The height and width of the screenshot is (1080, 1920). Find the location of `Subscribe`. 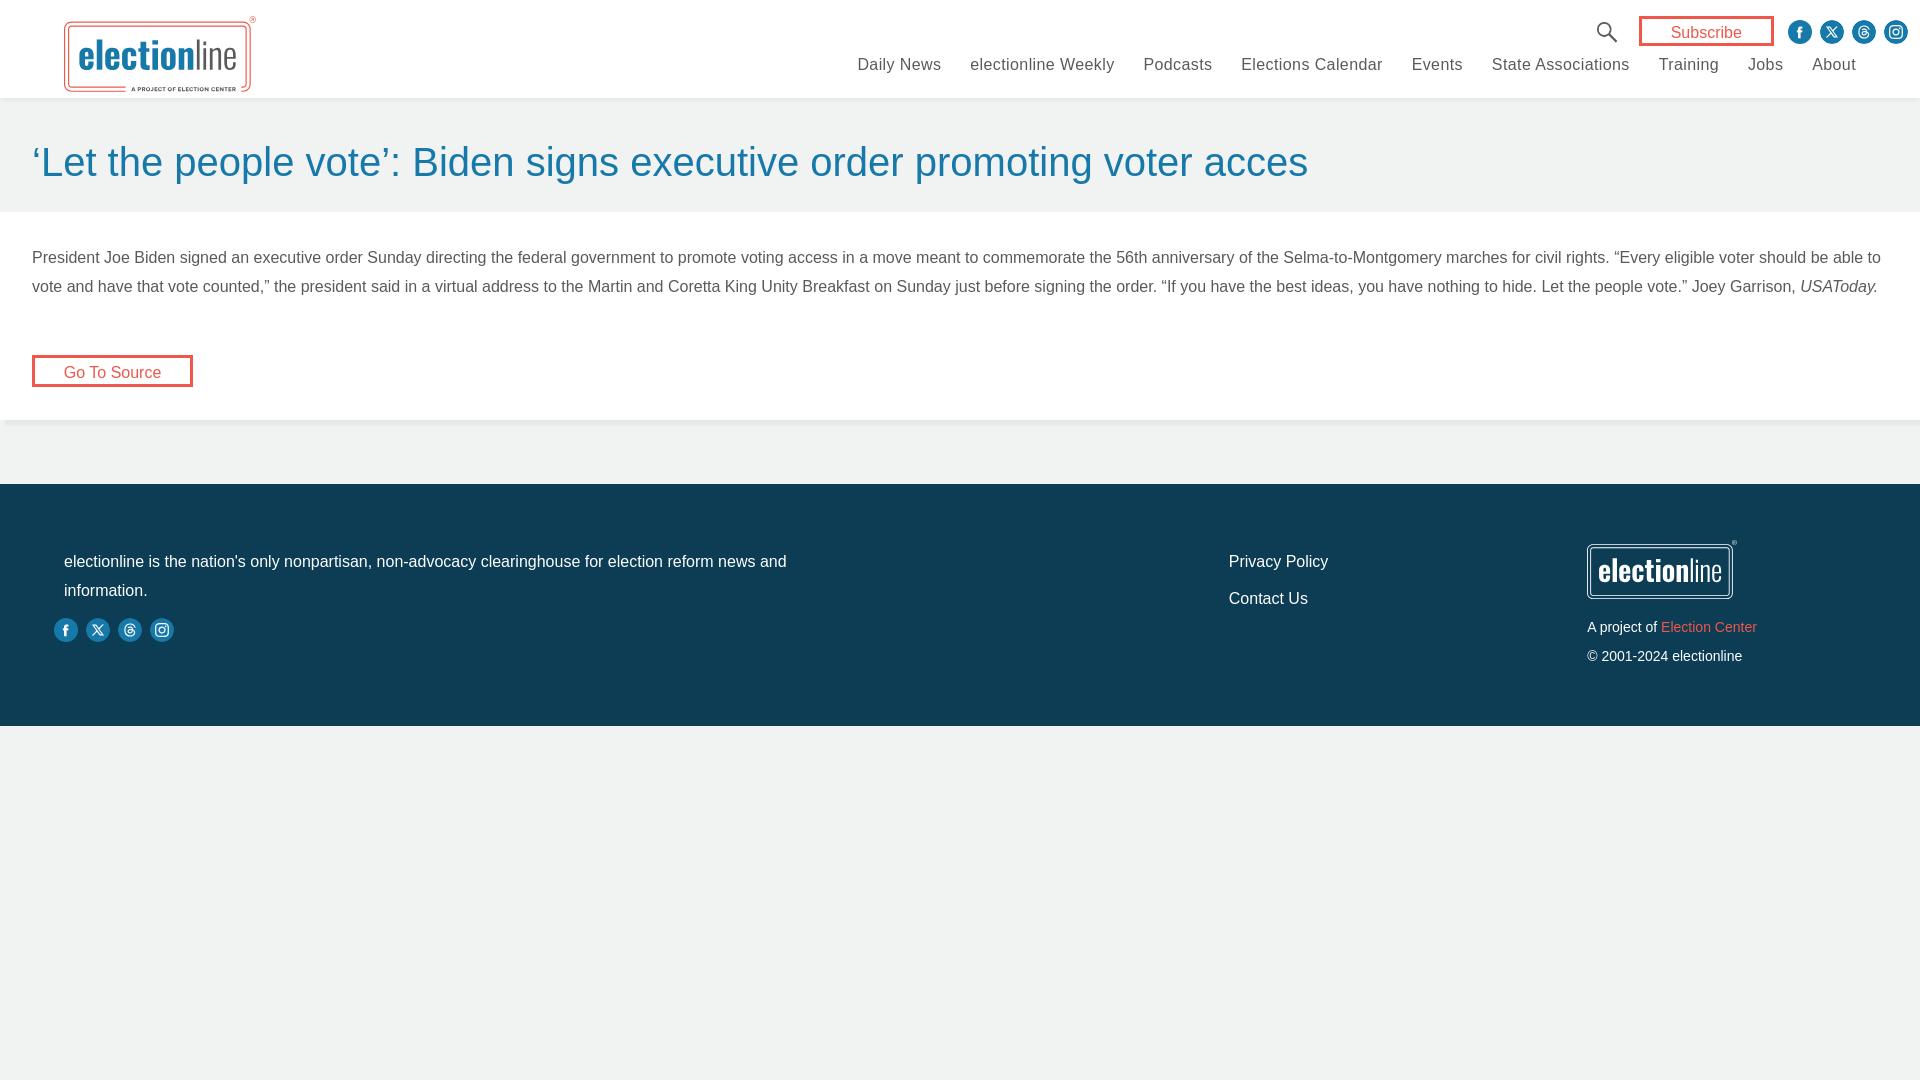

Subscribe is located at coordinates (1706, 31).